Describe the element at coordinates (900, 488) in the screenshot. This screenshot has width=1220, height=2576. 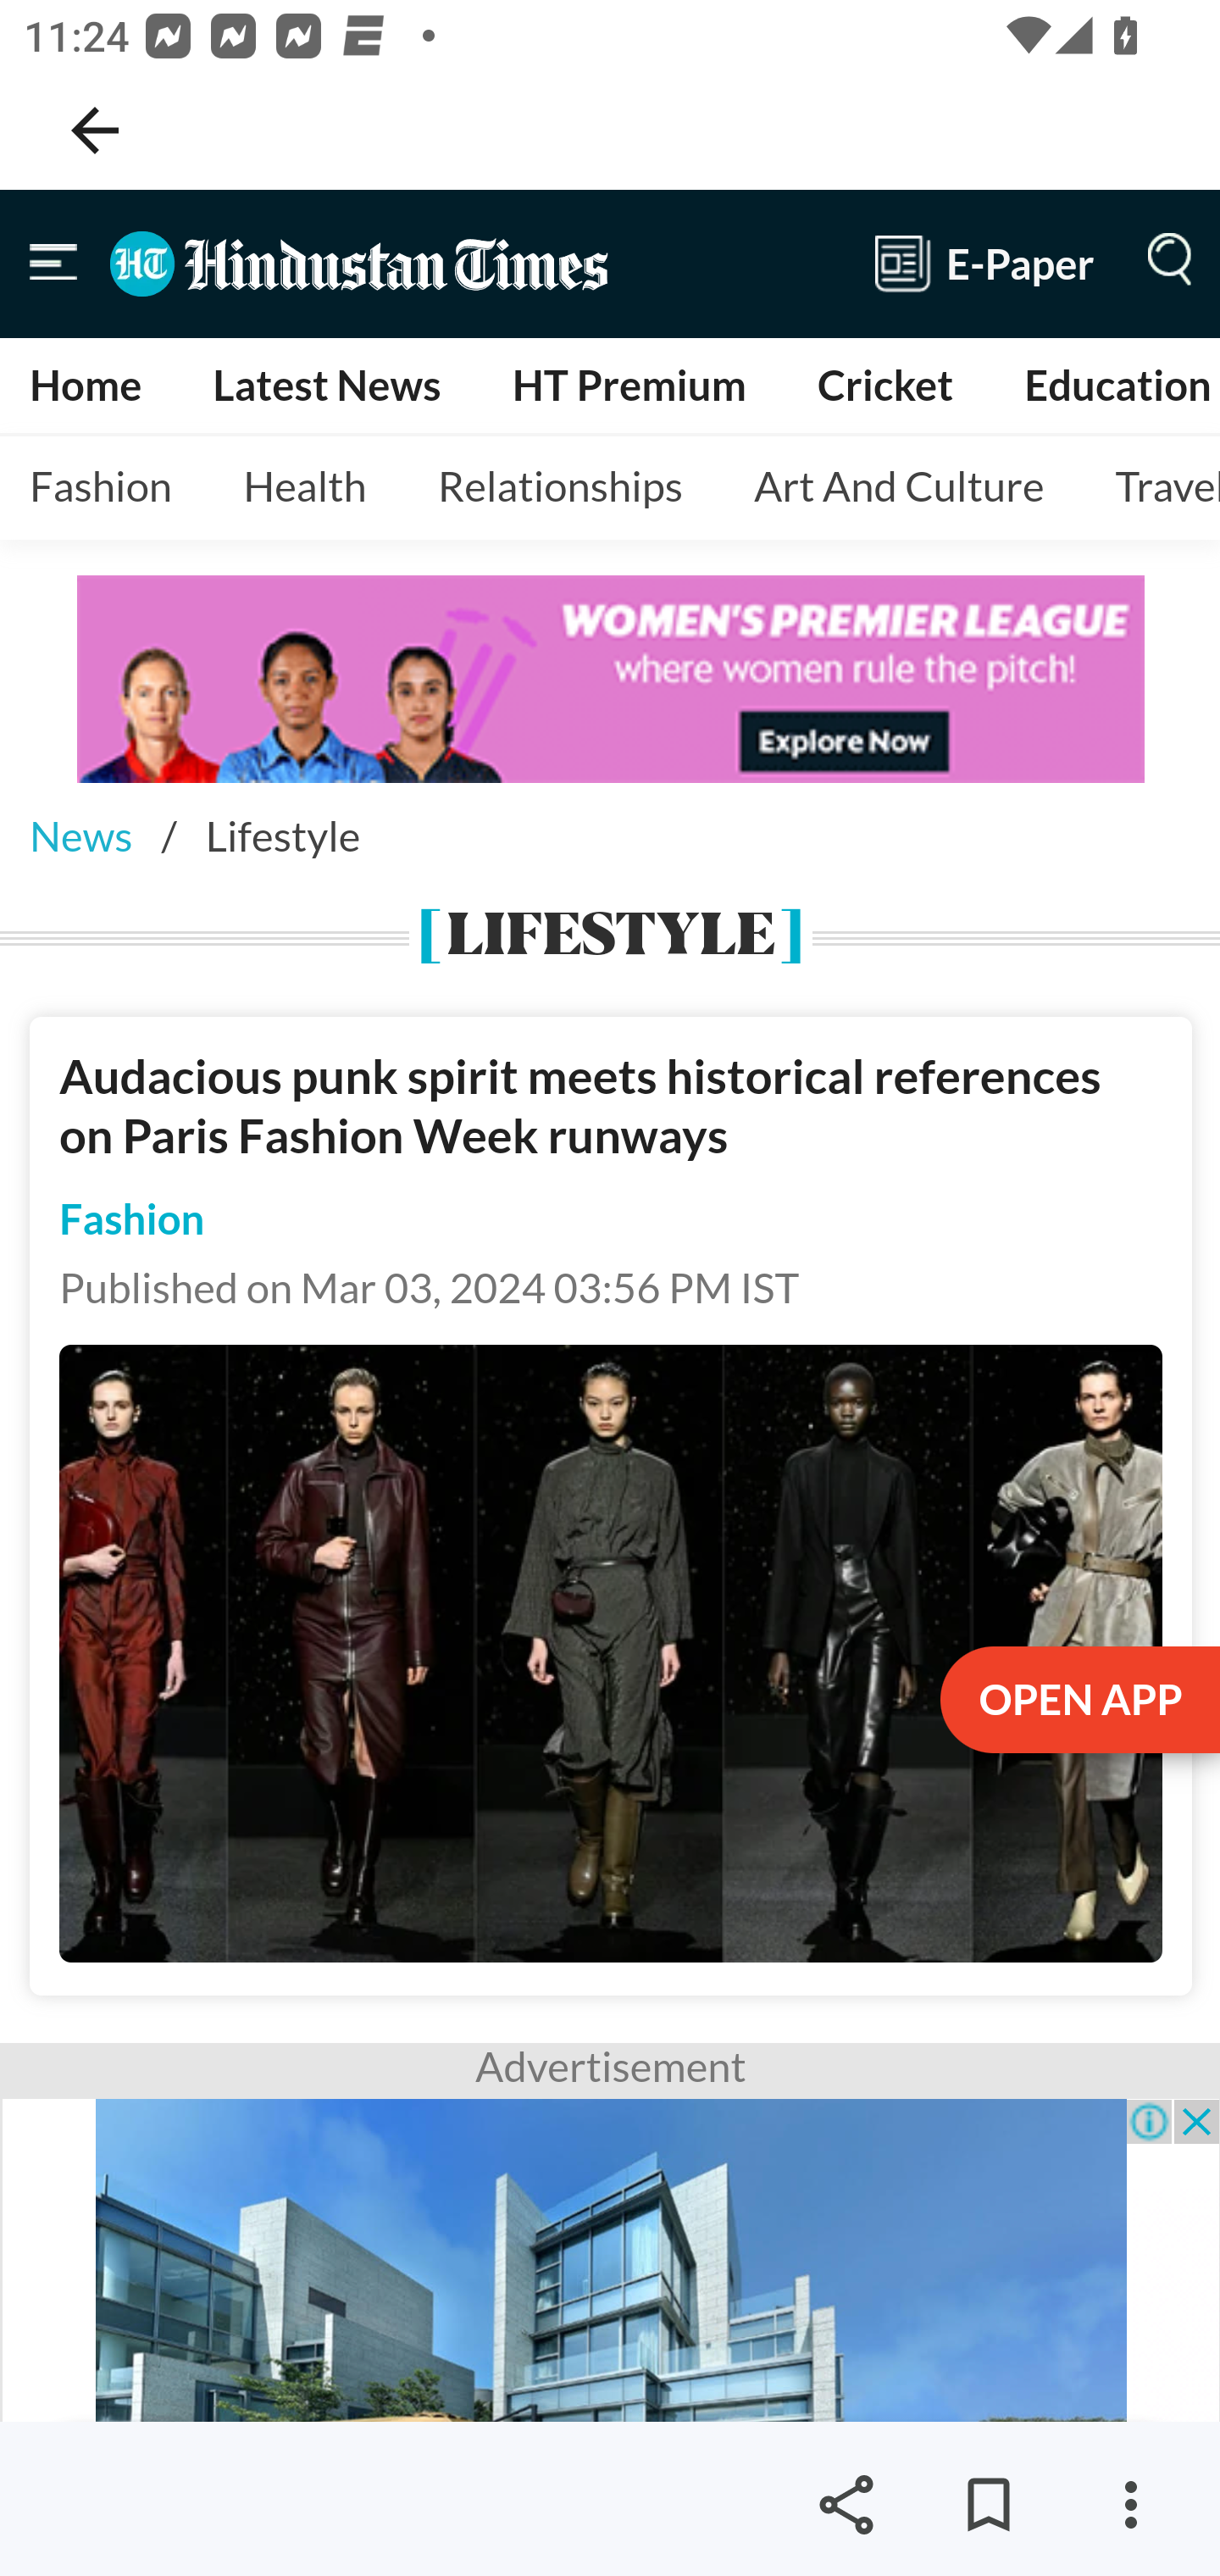
I see `Art And Culture` at that location.